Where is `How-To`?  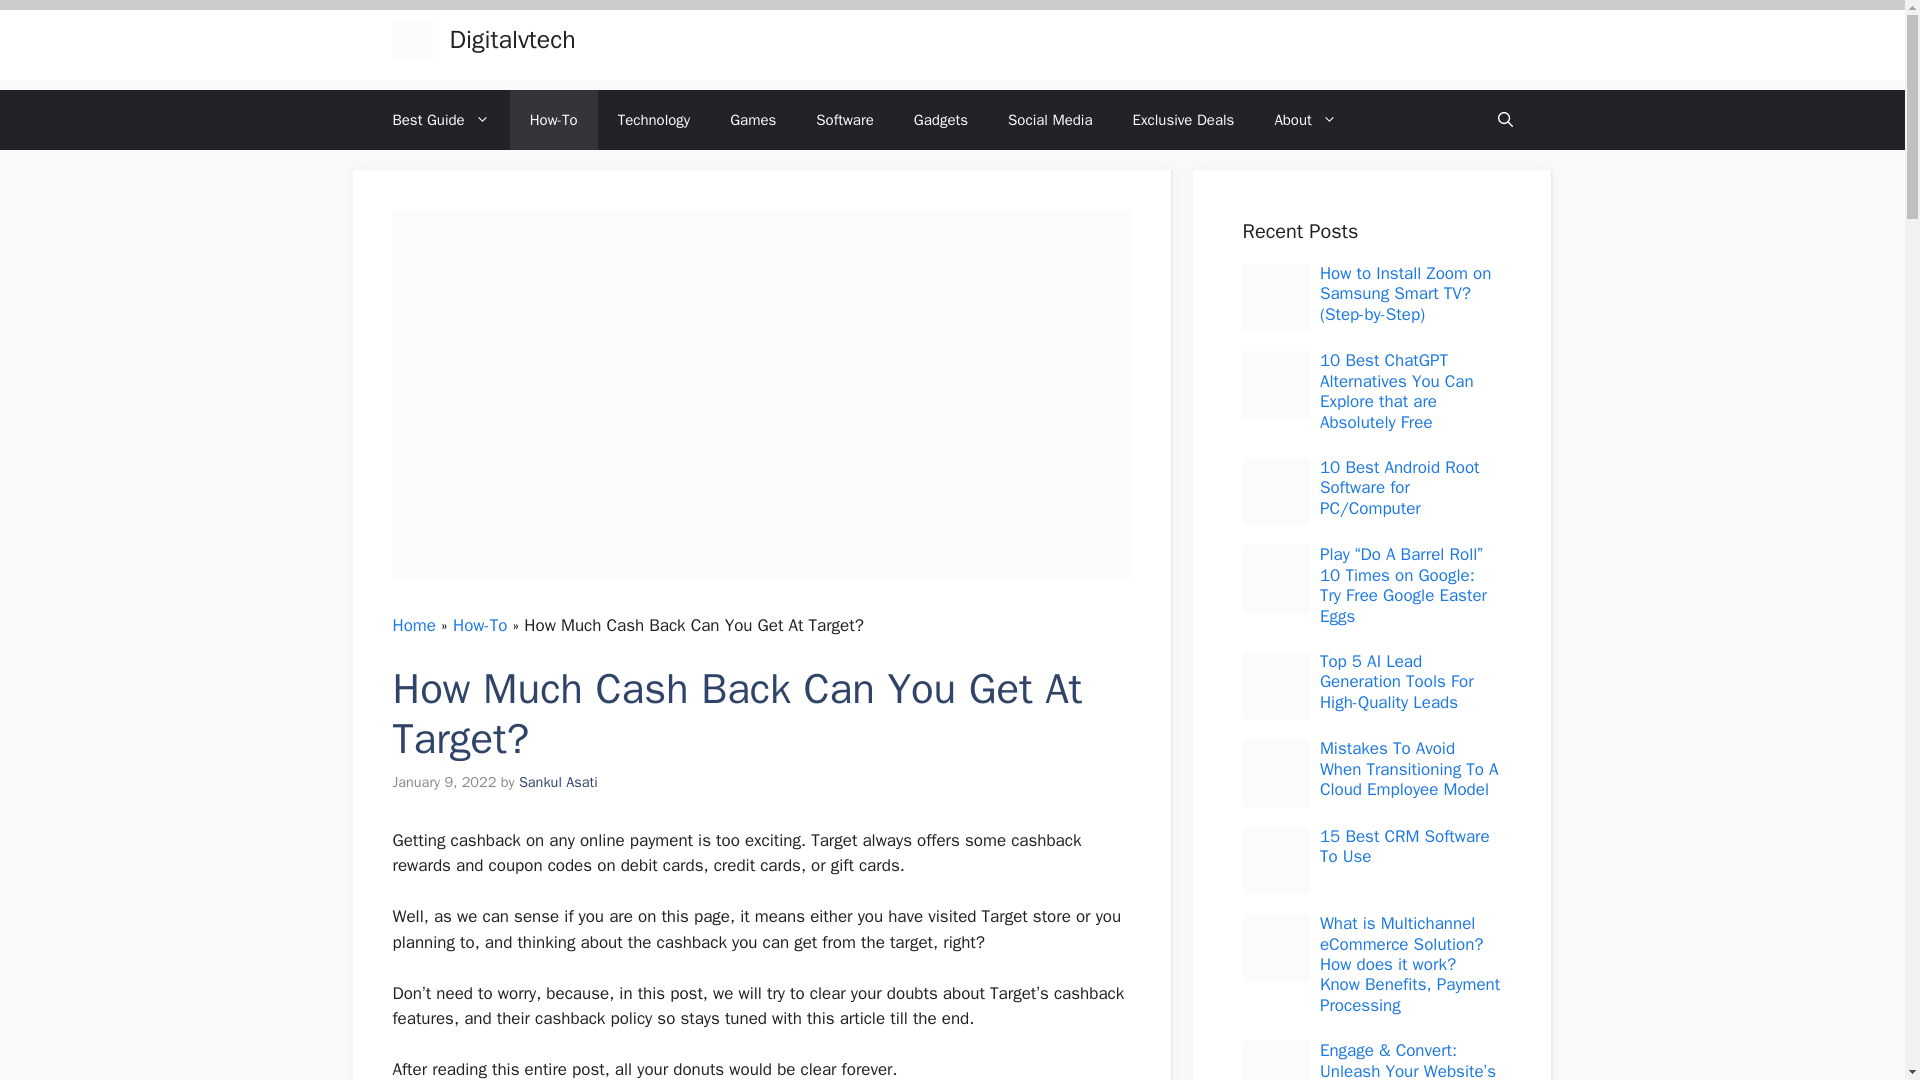
How-To is located at coordinates (480, 625).